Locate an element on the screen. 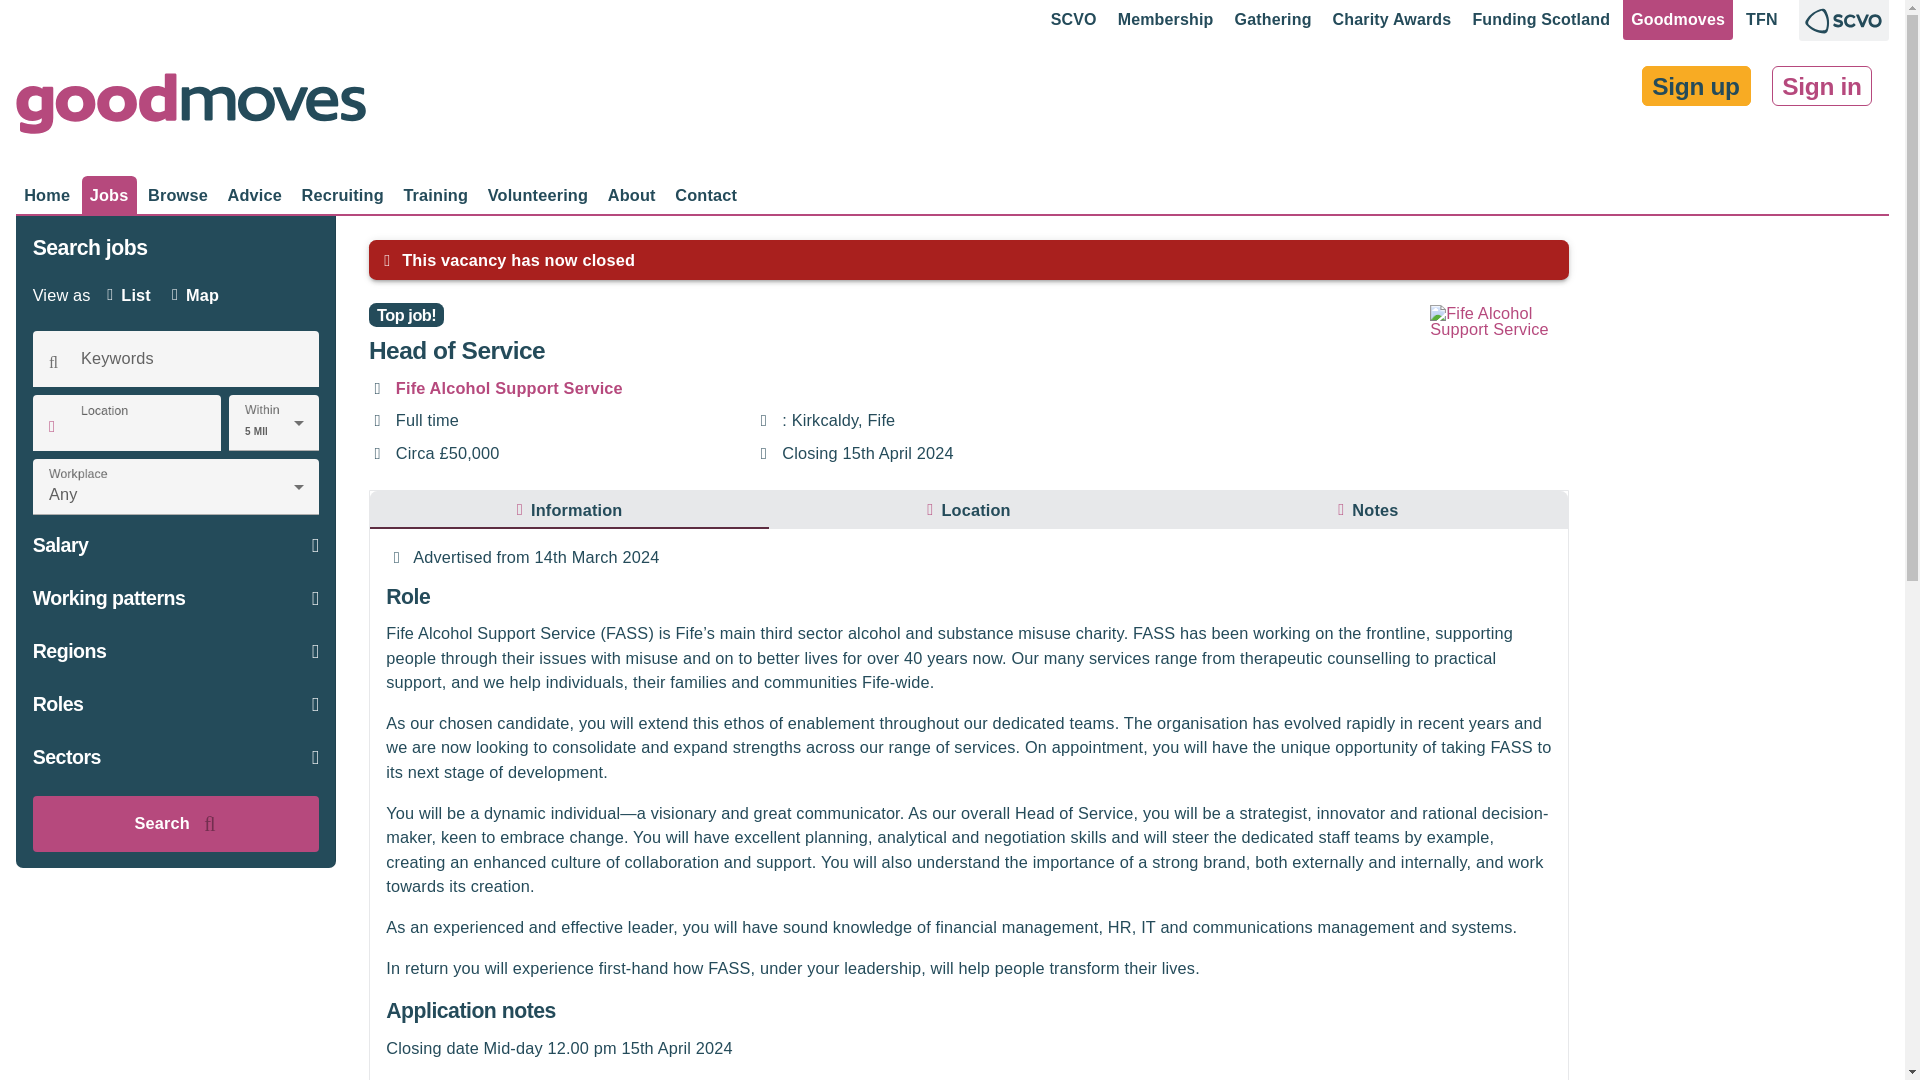  Charity Awards is located at coordinates (1073, 20).